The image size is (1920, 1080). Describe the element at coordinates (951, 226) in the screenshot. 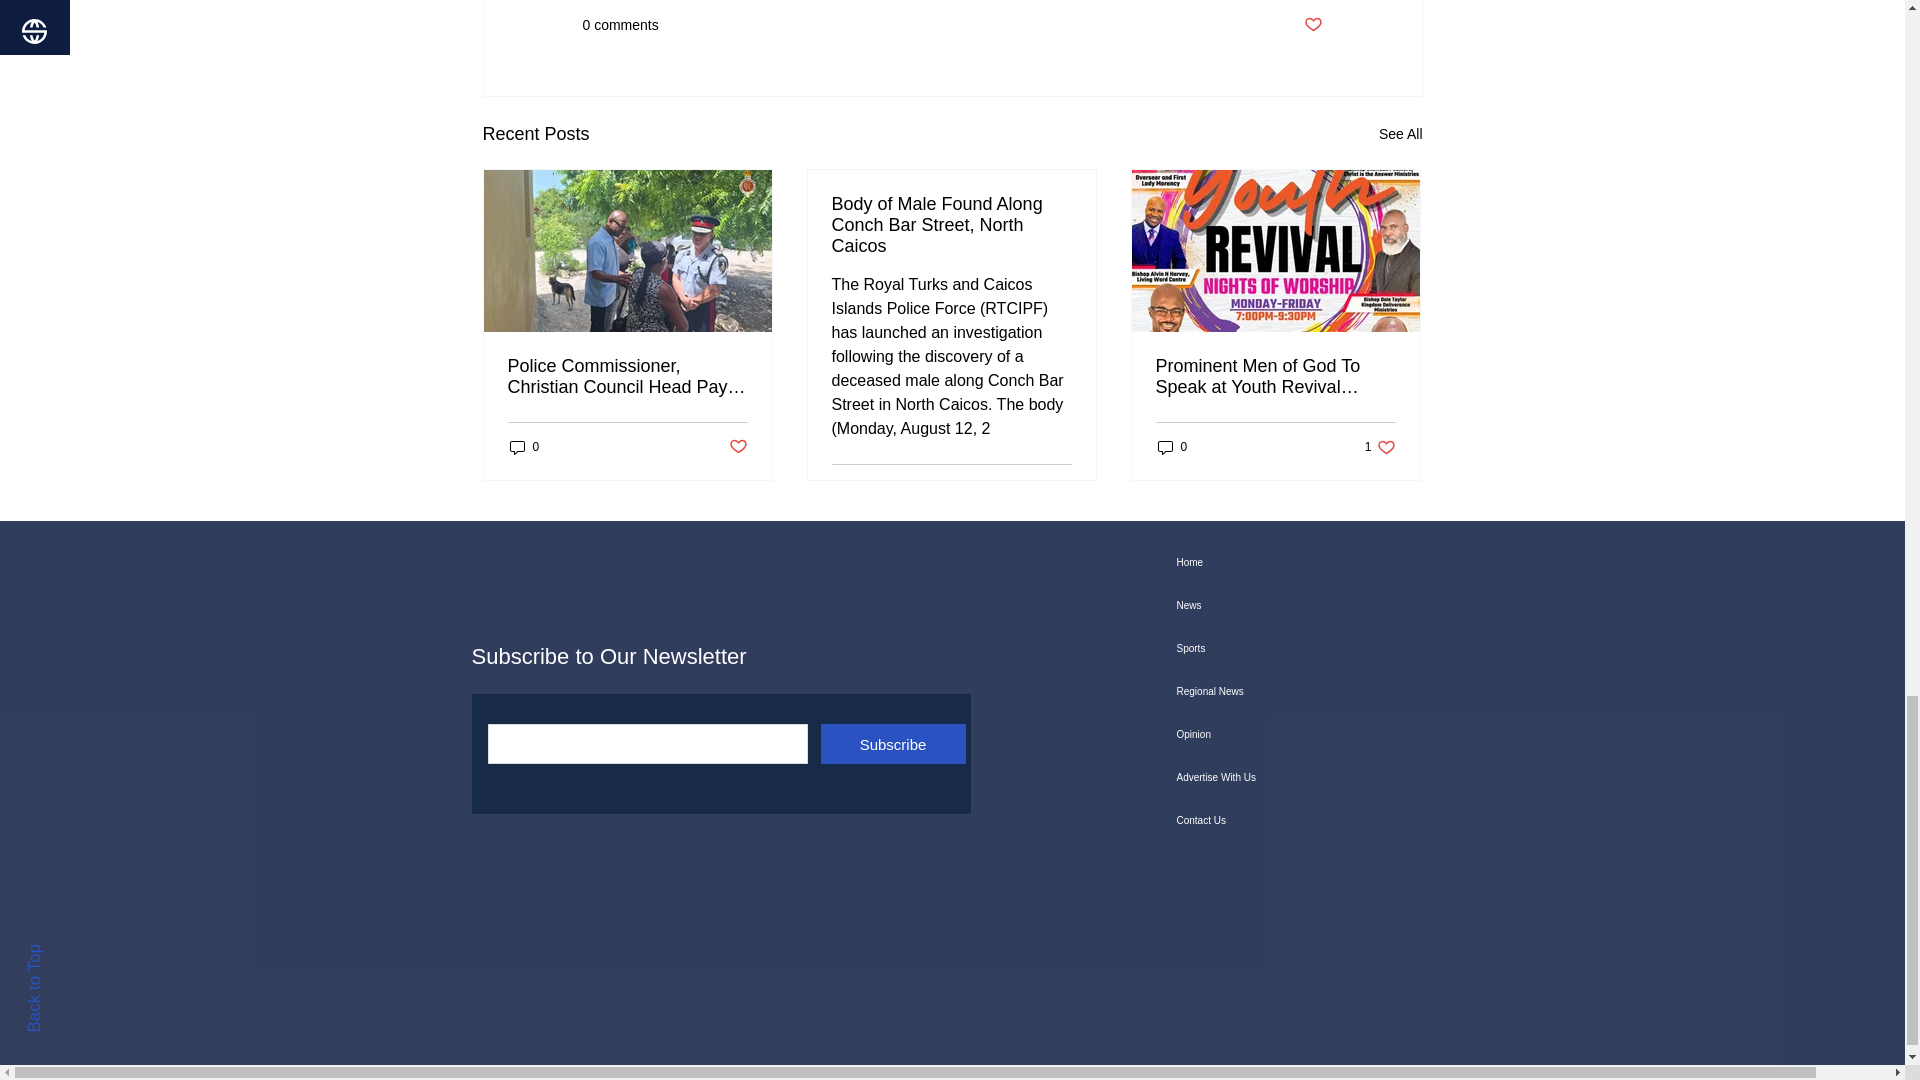

I see `Body of Male Found Along Conch Bar Street, North Caicos` at that location.